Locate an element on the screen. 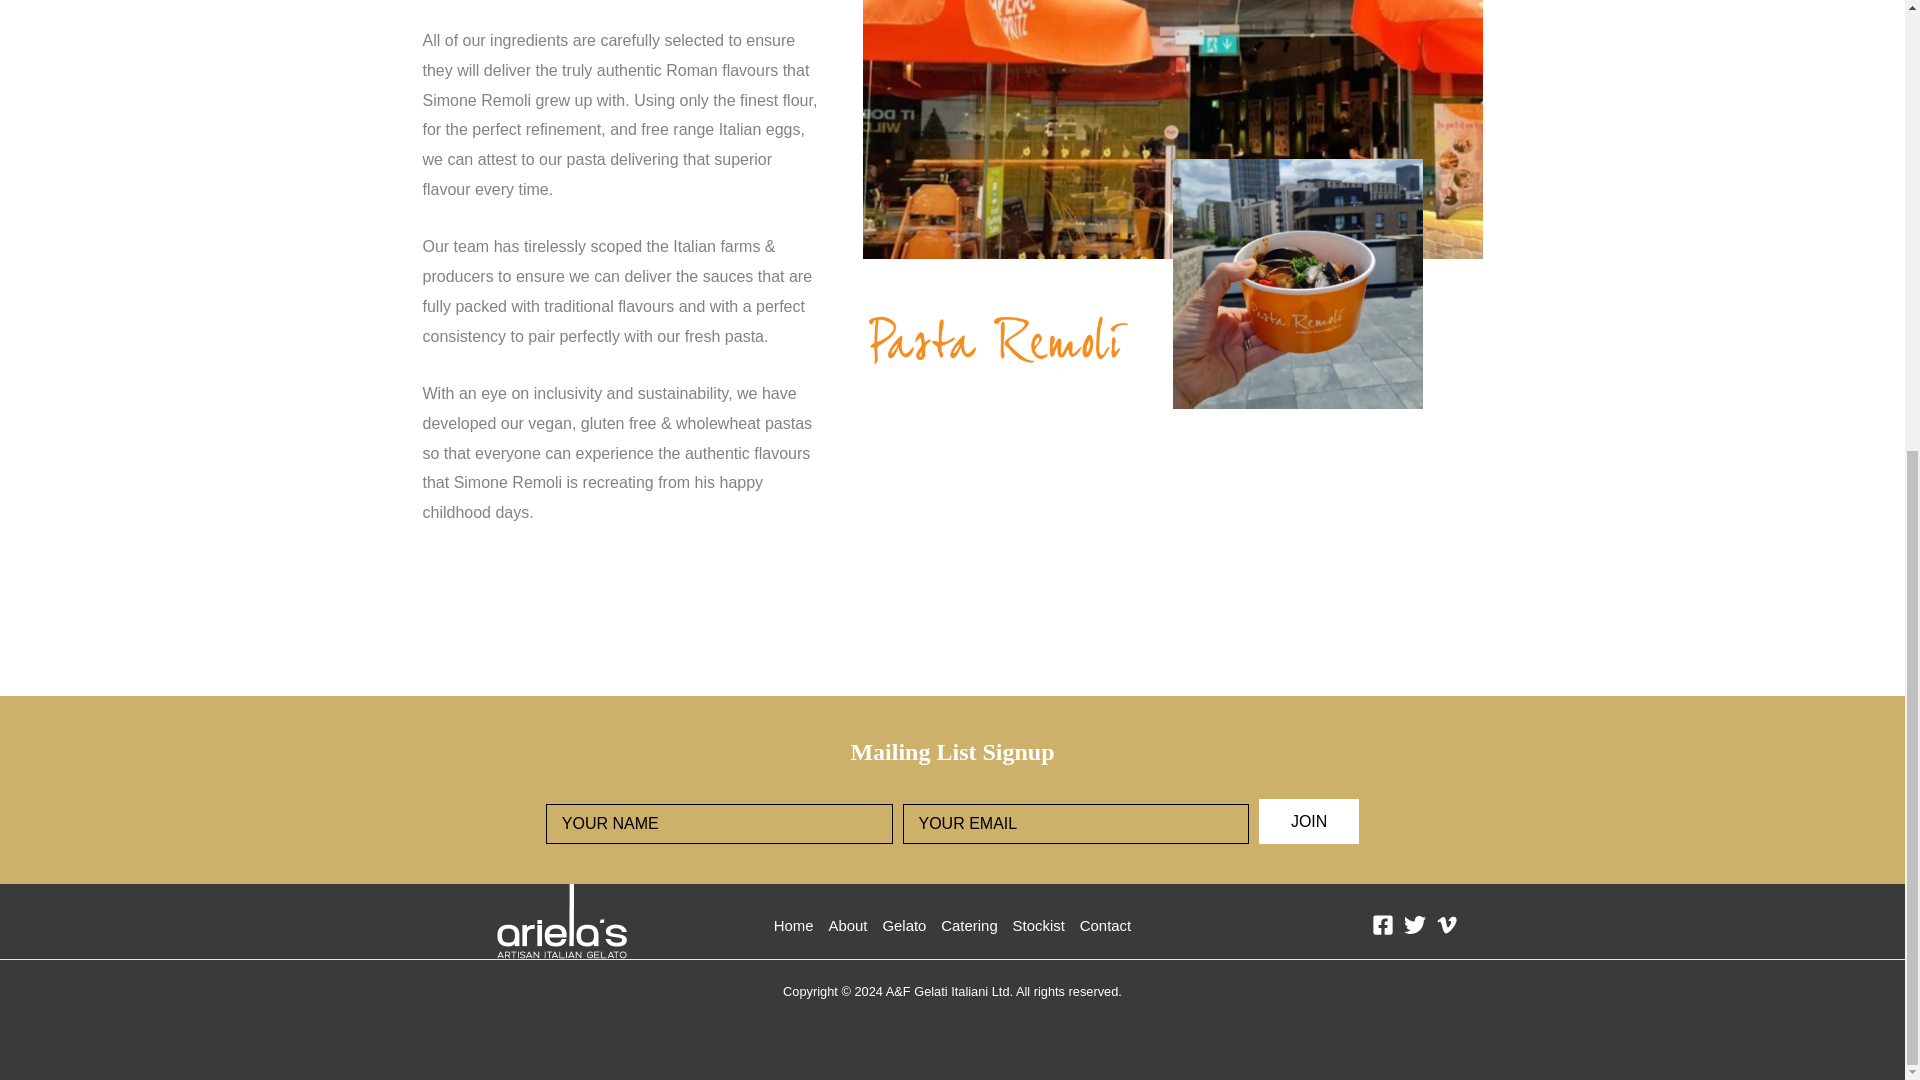  Gelato is located at coordinates (904, 936).